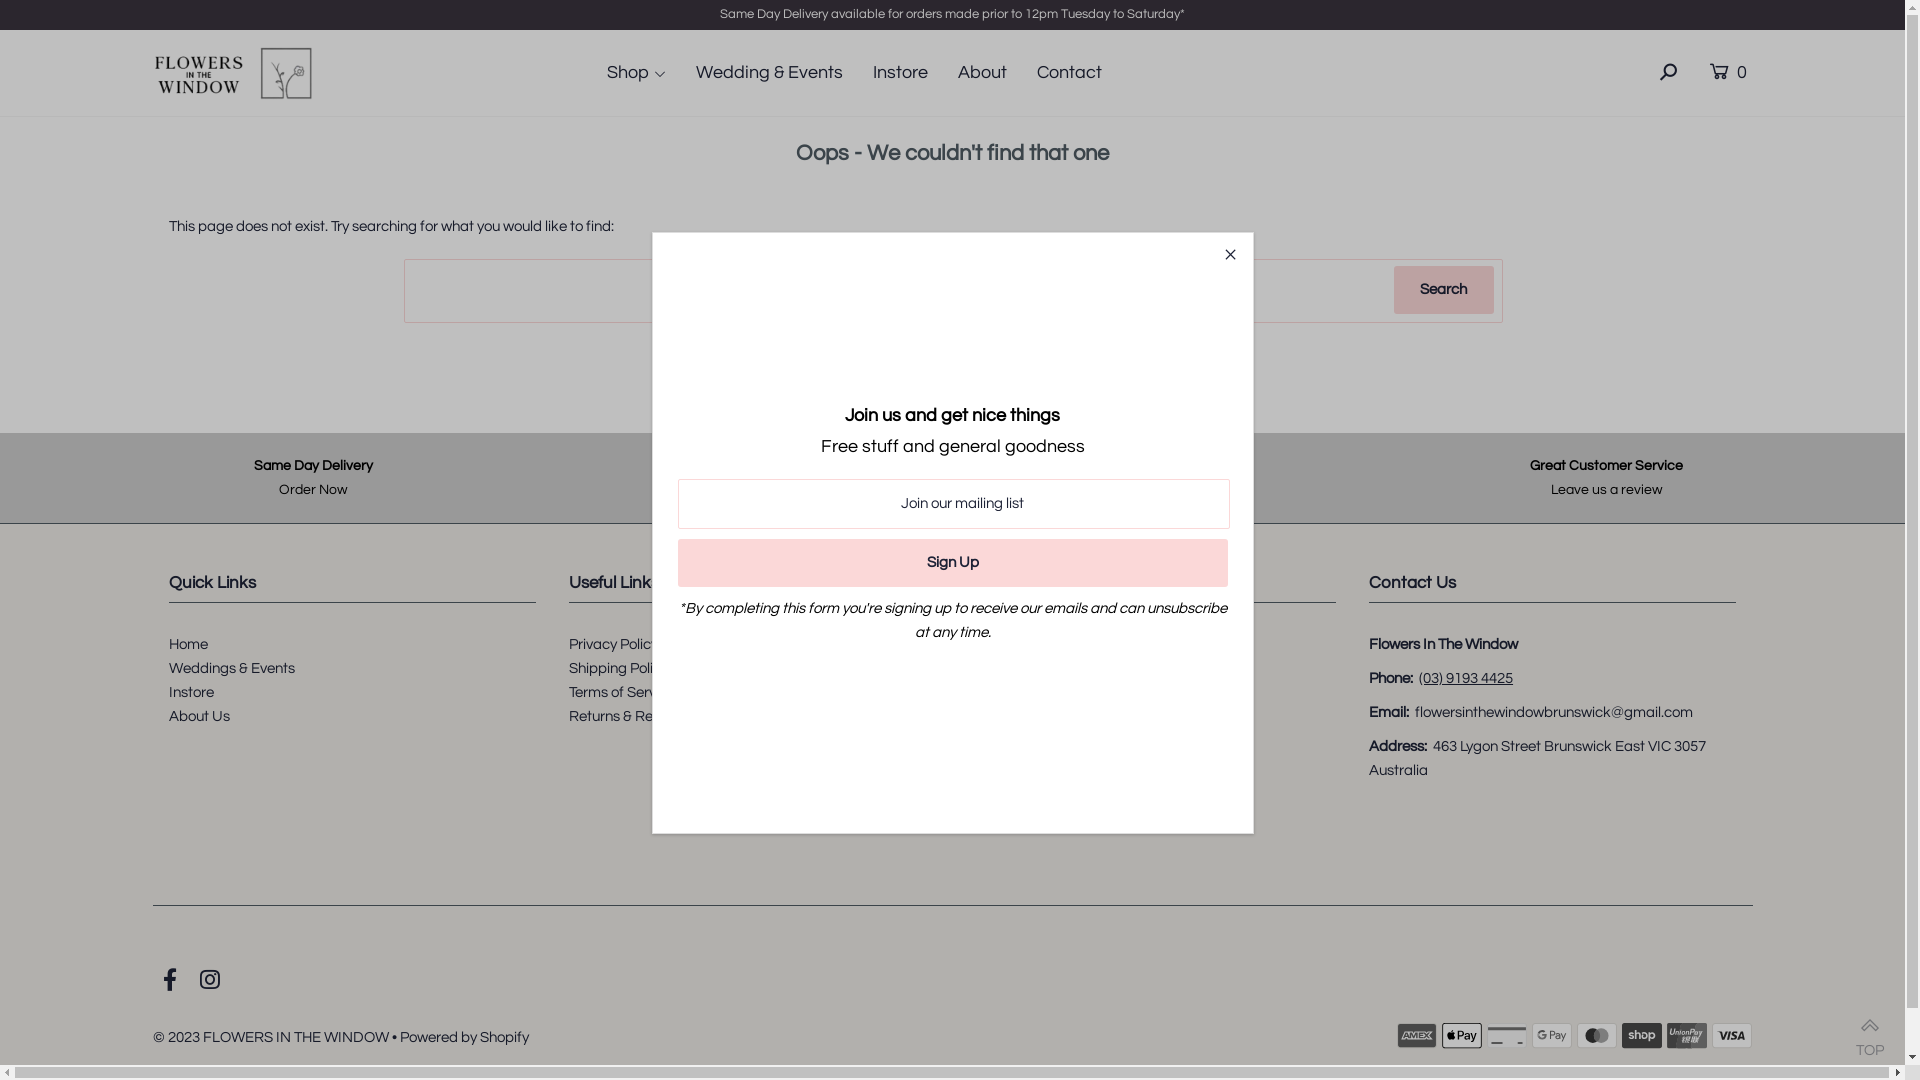 This screenshot has height=1080, width=1920. What do you see at coordinates (614, 644) in the screenshot?
I see `Privacy Policy` at bounding box center [614, 644].